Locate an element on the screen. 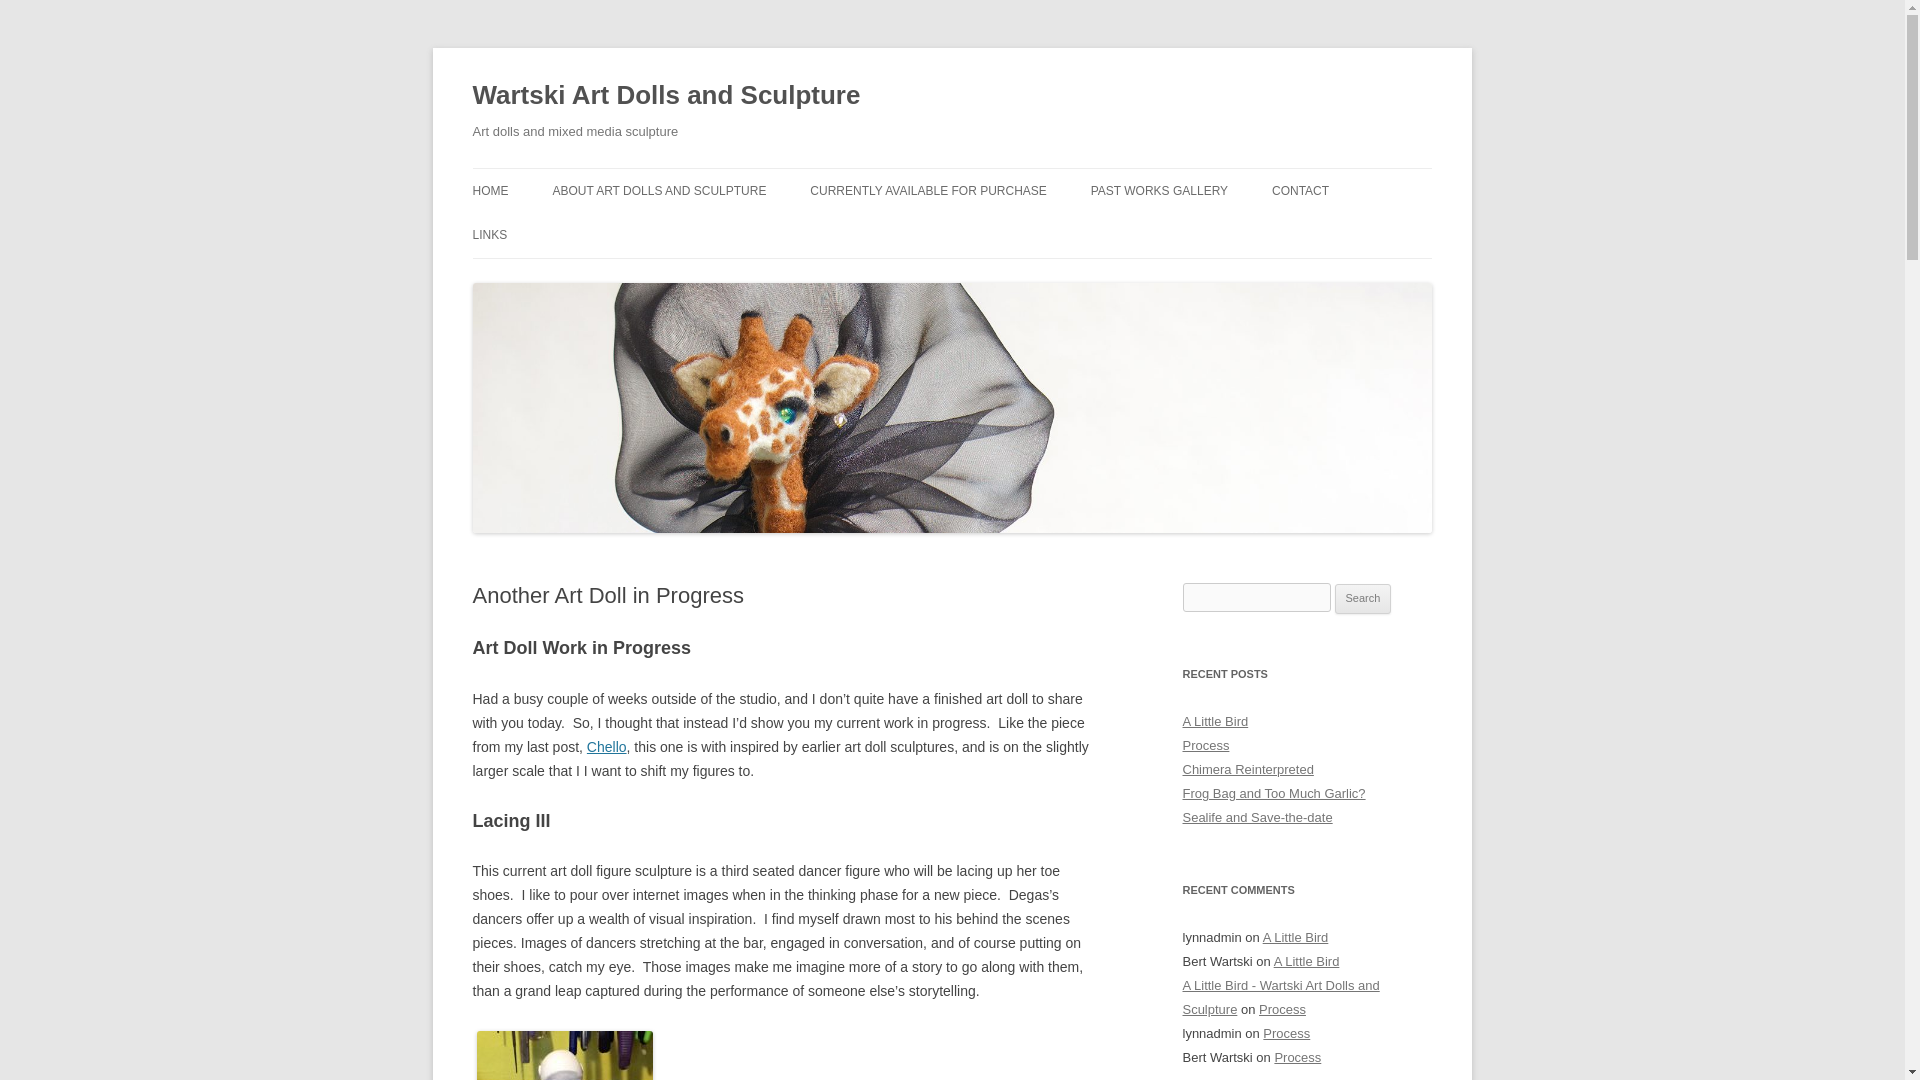 The height and width of the screenshot is (1080, 1920). Chimera Reinterpreted is located at coordinates (1248, 769).